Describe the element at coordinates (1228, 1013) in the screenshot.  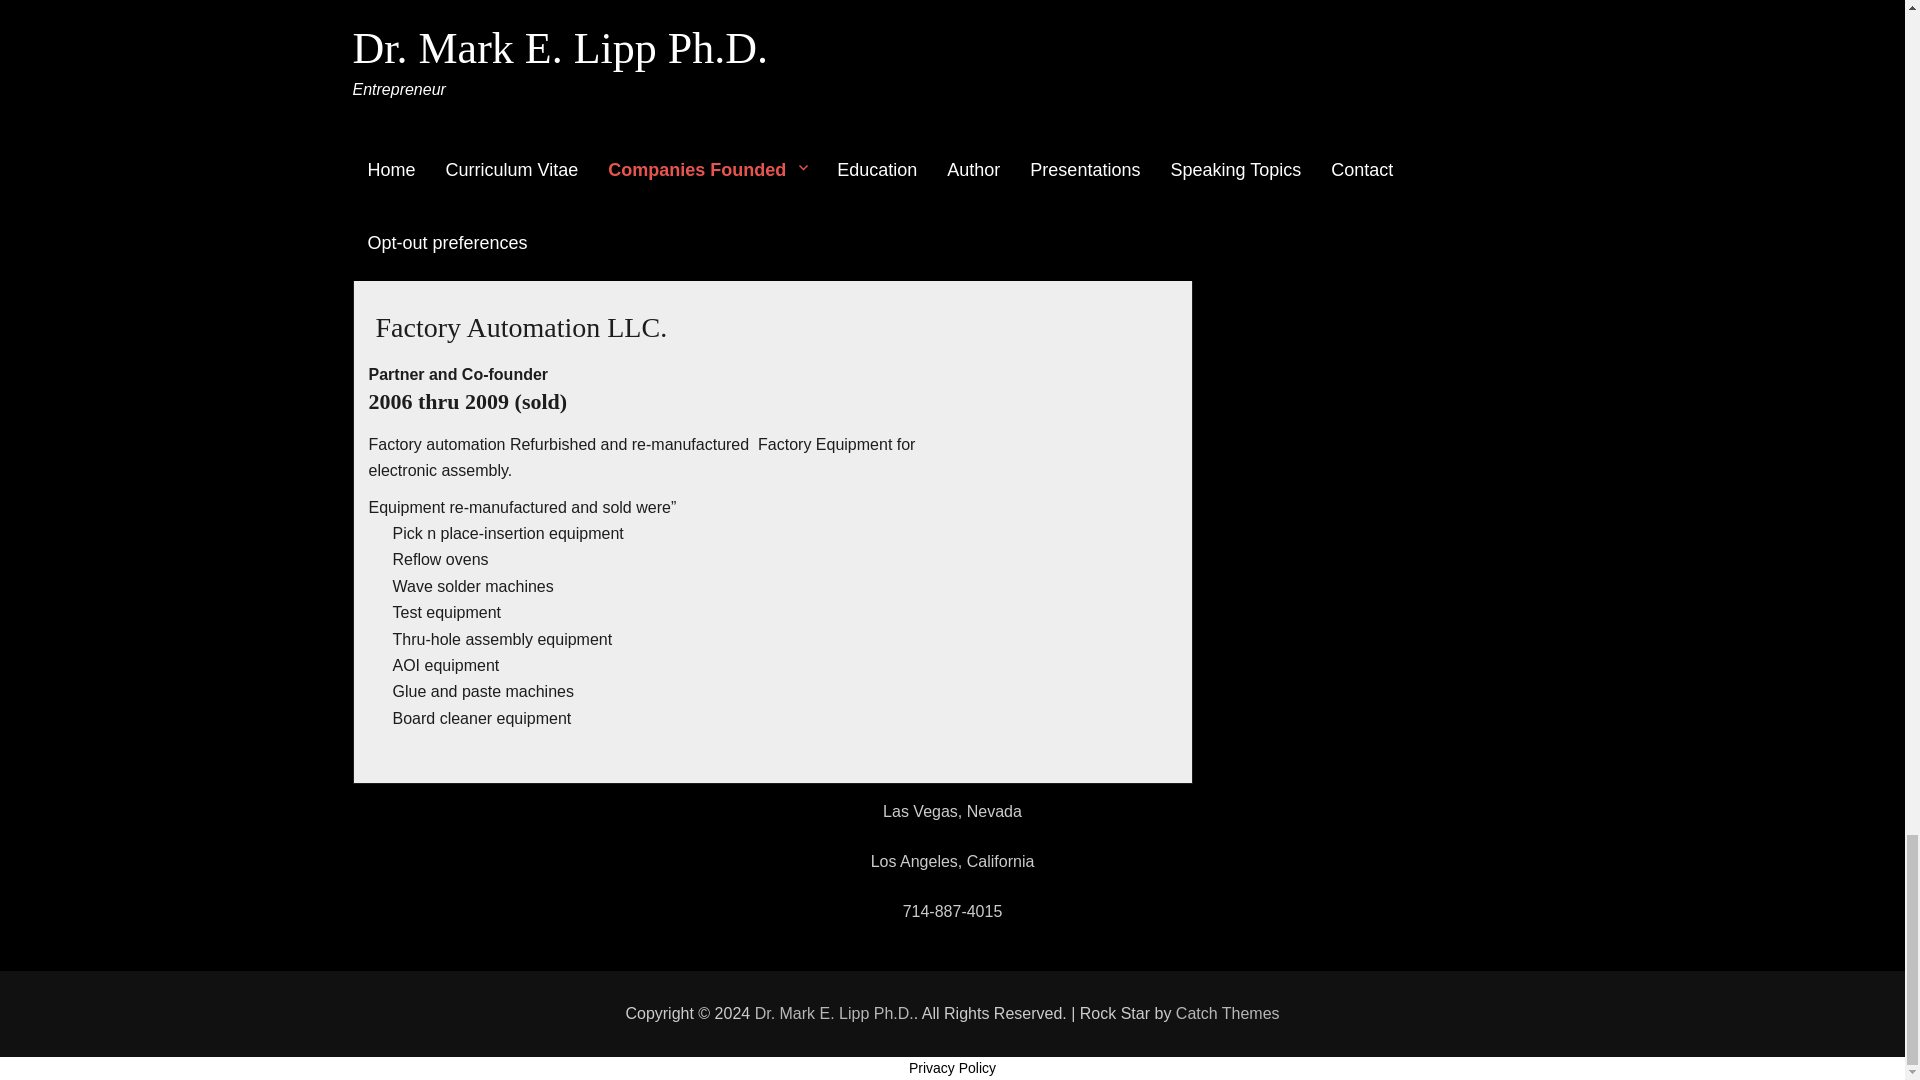
I see `Catch Themes` at that location.